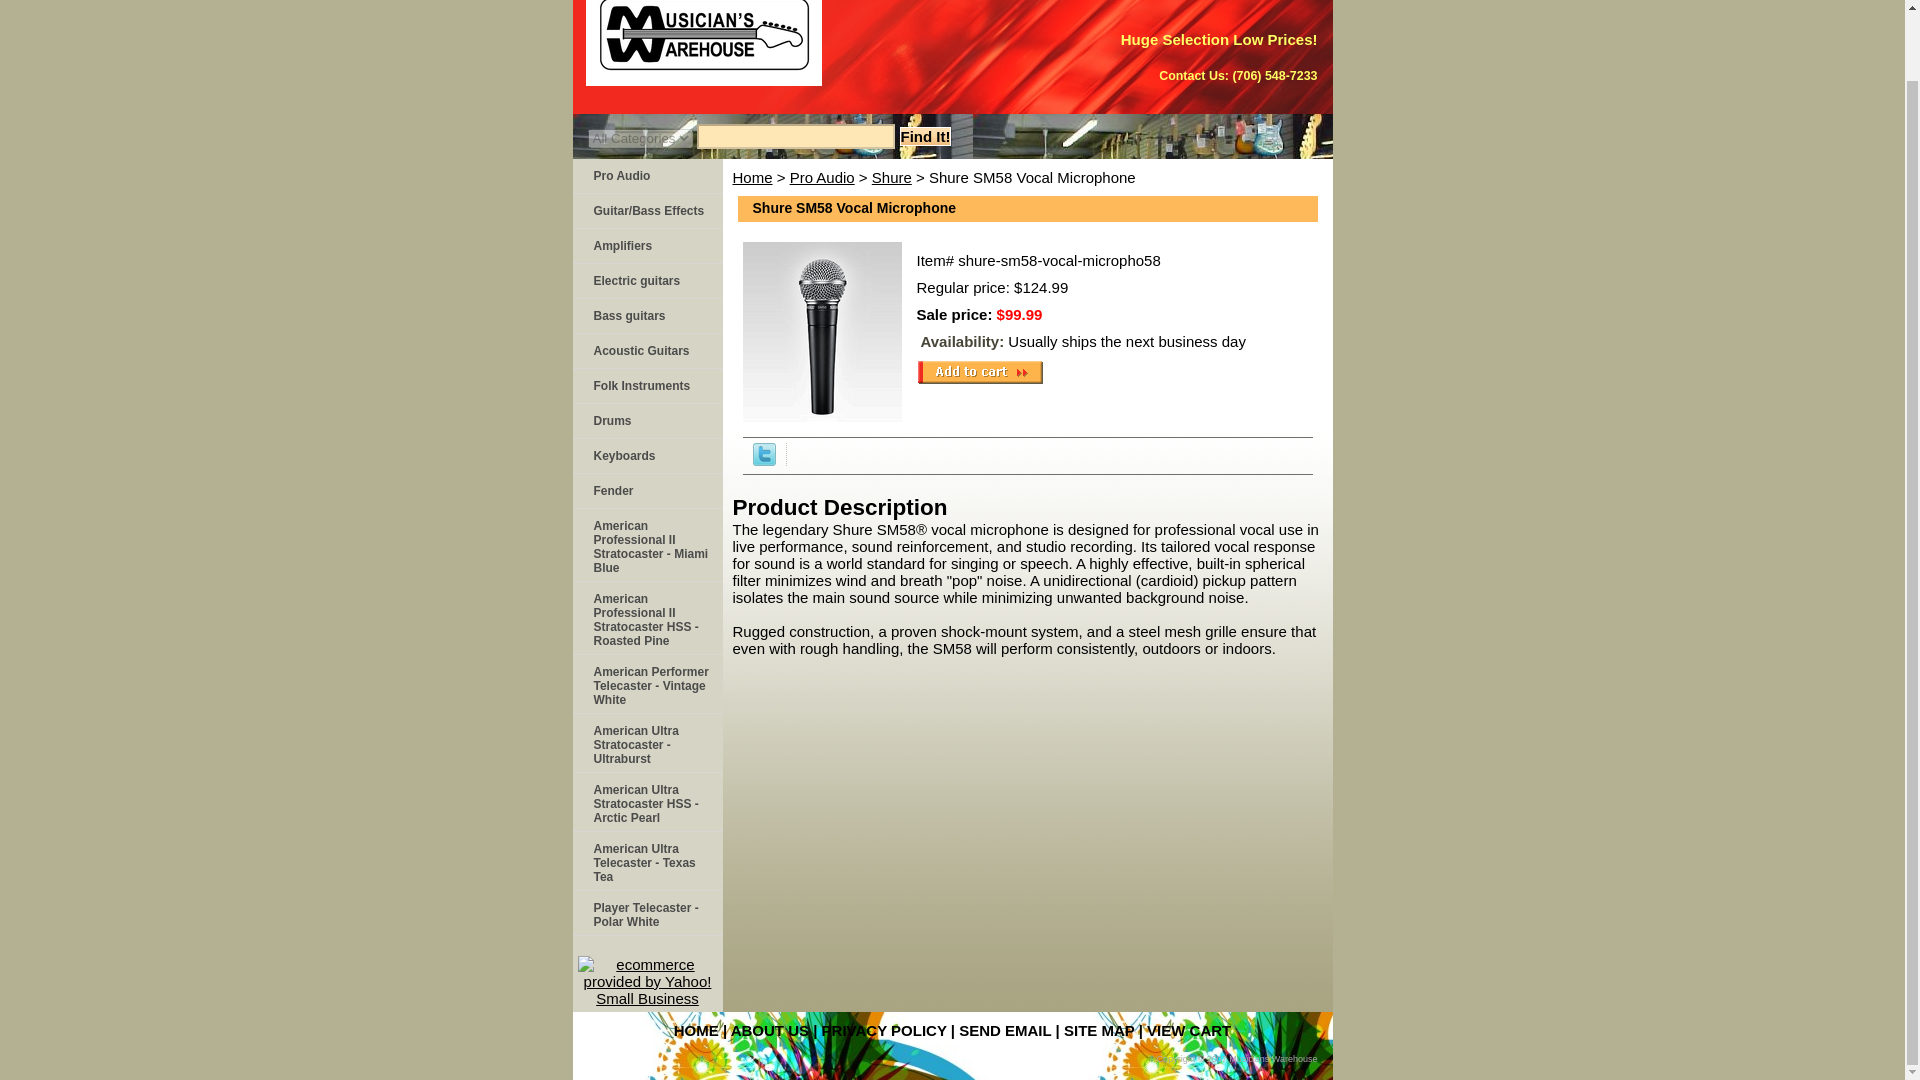 The image size is (1920, 1080). Describe the element at coordinates (764, 460) in the screenshot. I see `Tweet` at that location.